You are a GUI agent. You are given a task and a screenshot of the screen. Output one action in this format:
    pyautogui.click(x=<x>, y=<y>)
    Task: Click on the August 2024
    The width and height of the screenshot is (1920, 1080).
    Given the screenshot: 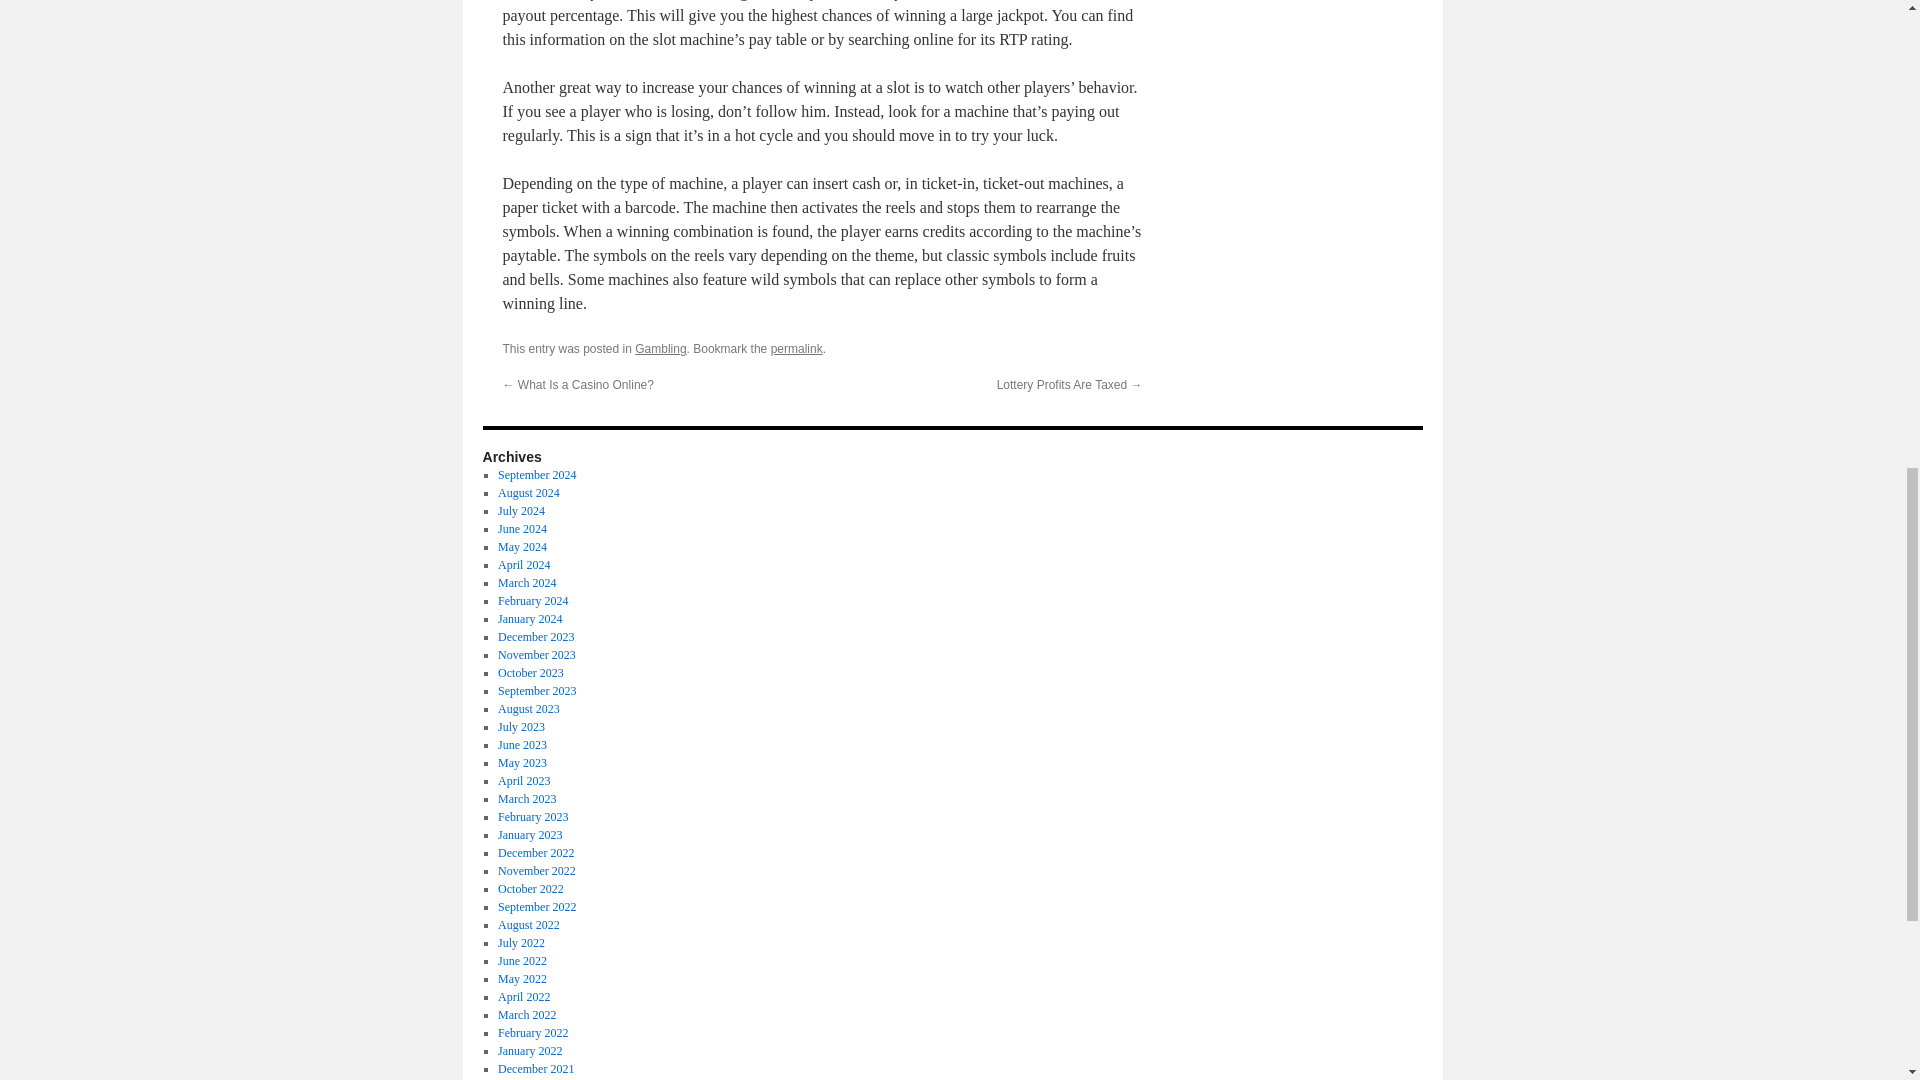 What is the action you would take?
    pyautogui.click(x=528, y=493)
    